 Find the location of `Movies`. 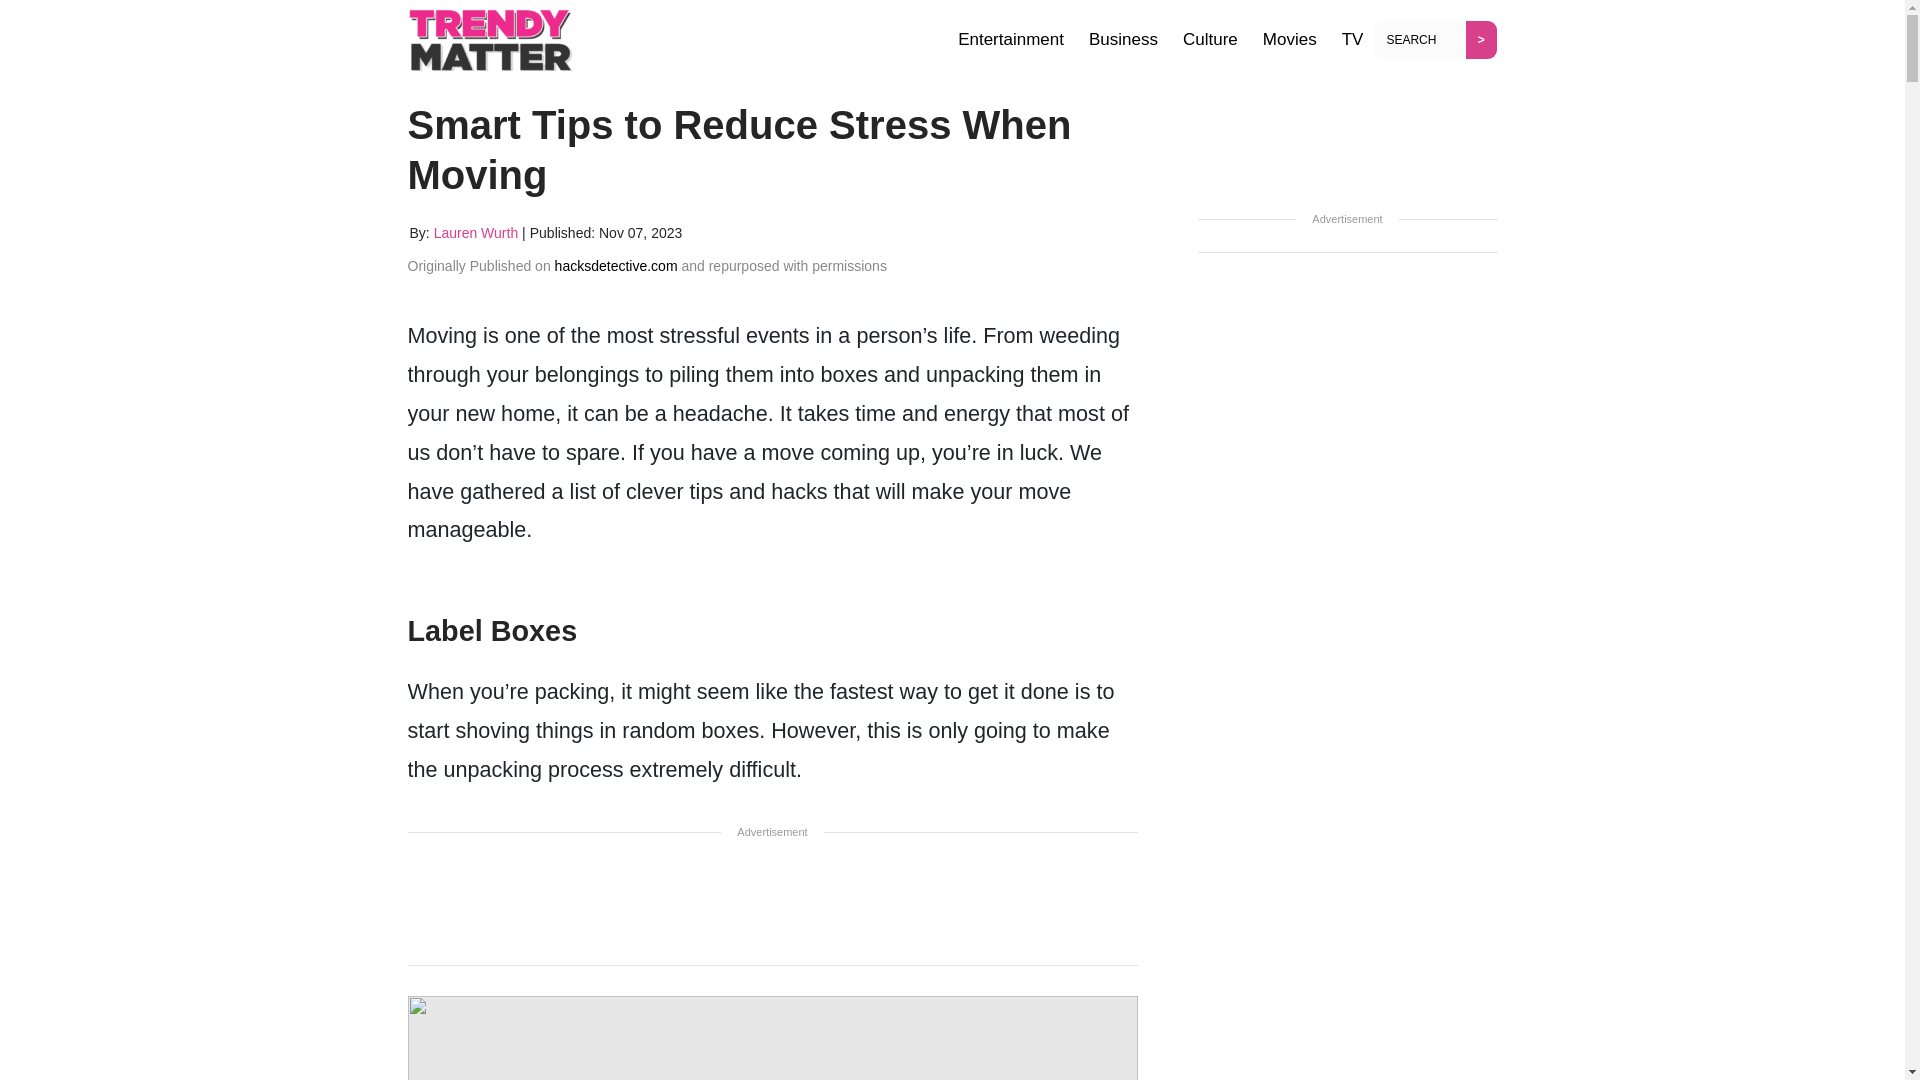

Movies is located at coordinates (1290, 40).